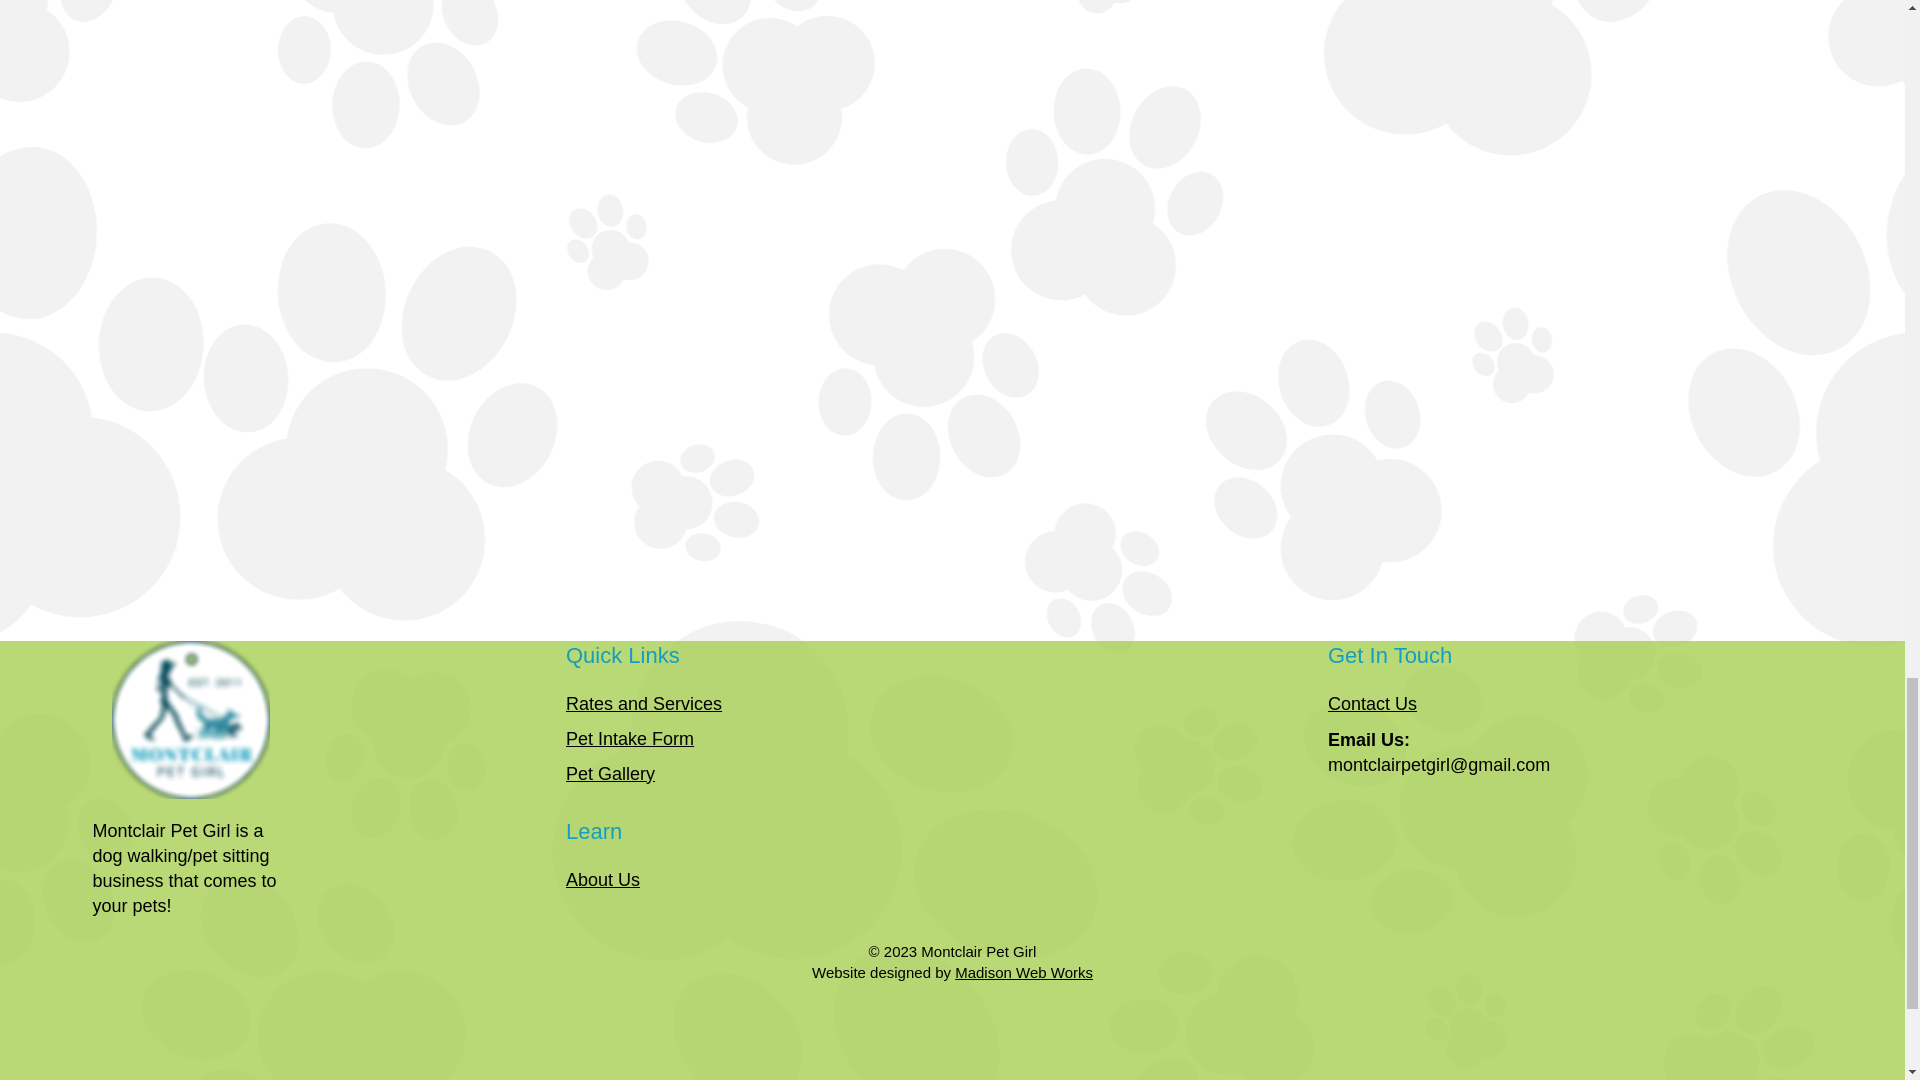  Describe the element at coordinates (1372, 704) in the screenshot. I see `Contact Us` at that location.